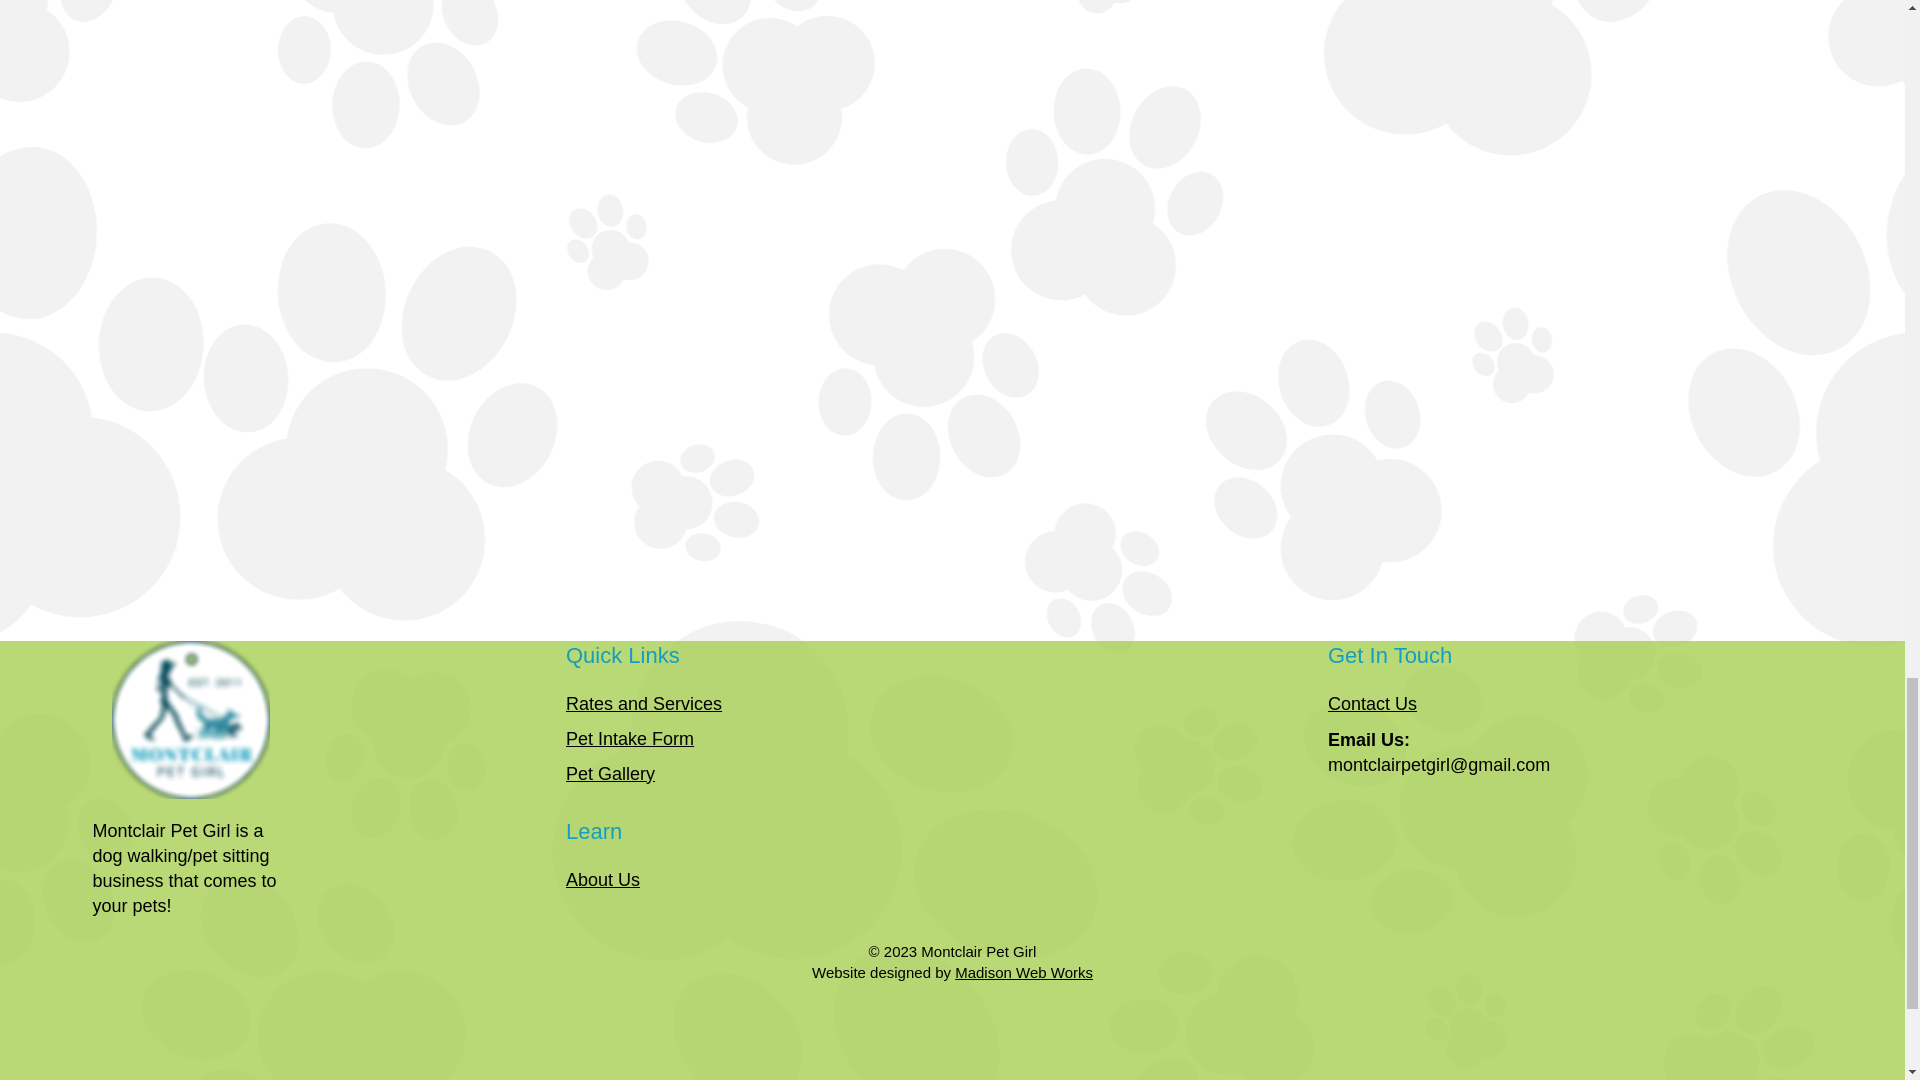  Describe the element at coordinates (1372, 704) in the screenshot. I see `Contact Us` at that location.